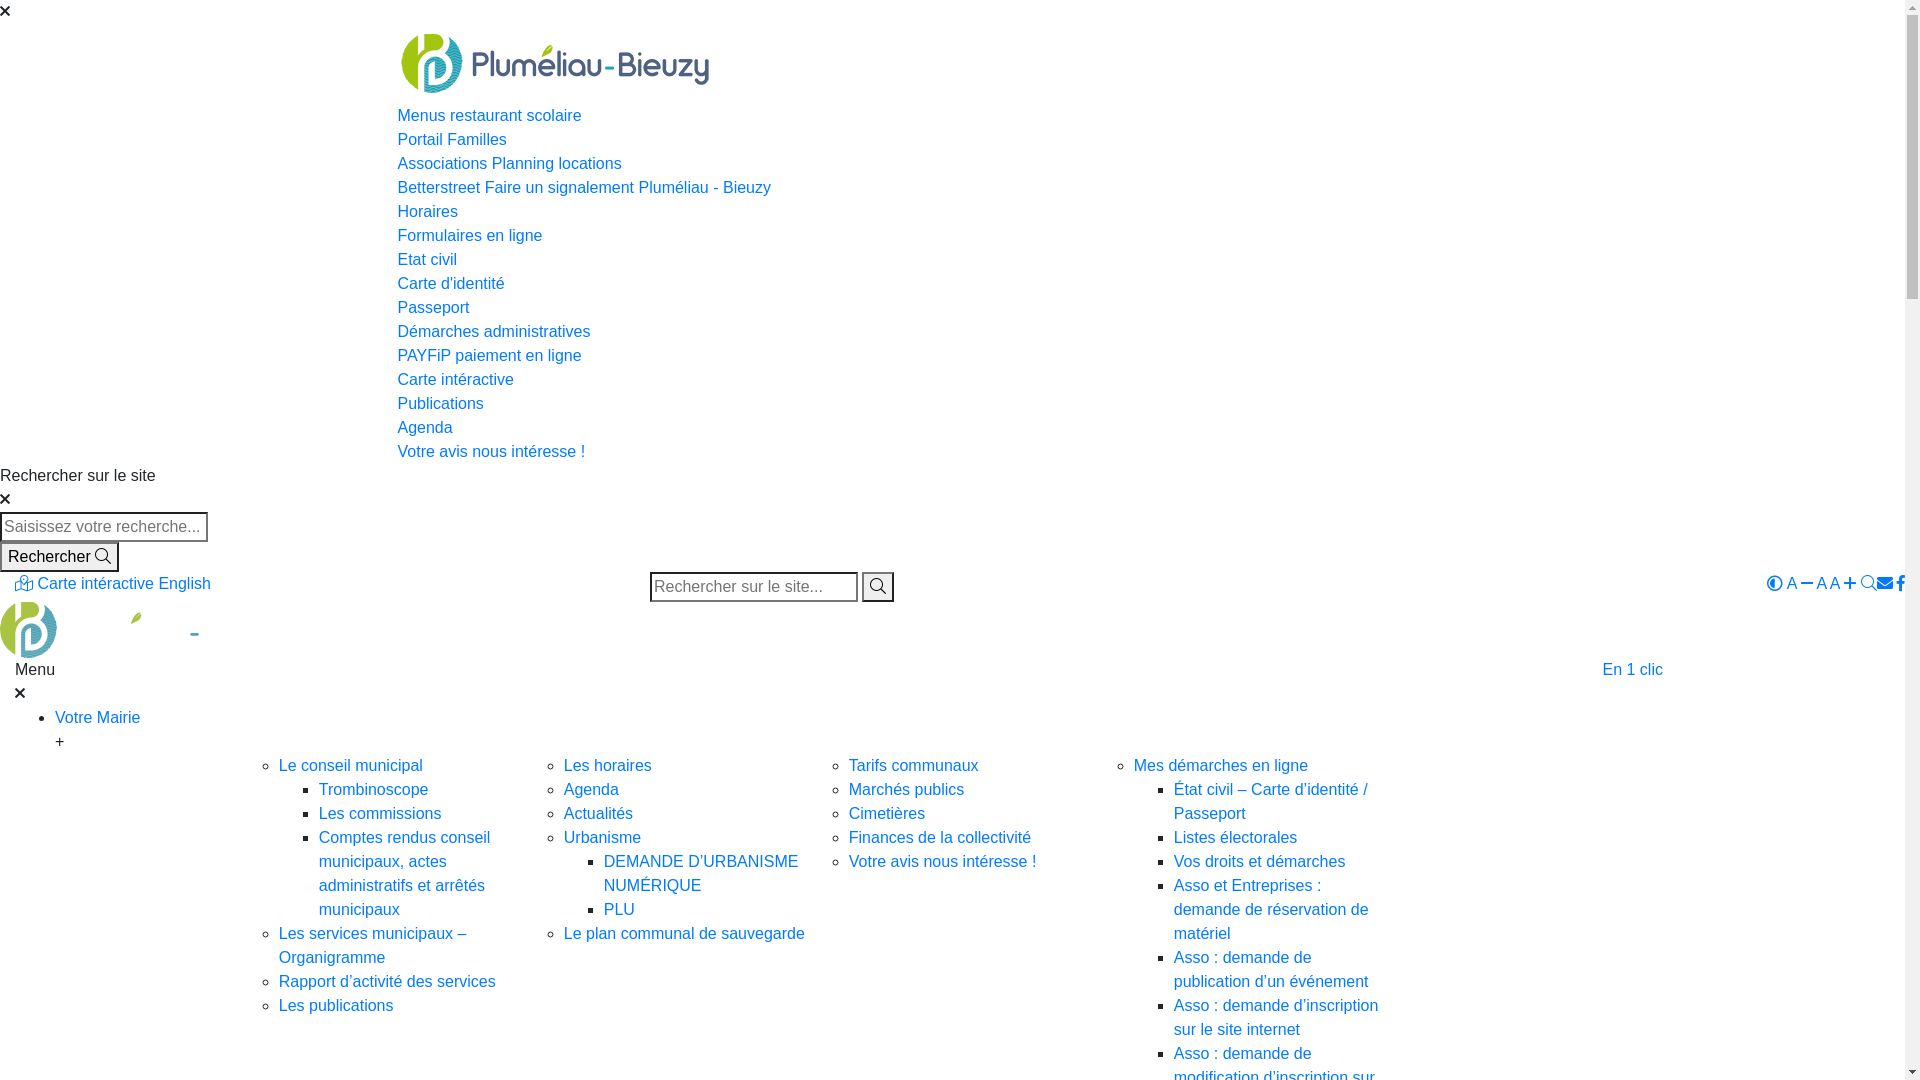 The image size is (1920, 1080). Describe the element at coordinates (336, 1006) in the screenshot. I see `Les publications` at that location.